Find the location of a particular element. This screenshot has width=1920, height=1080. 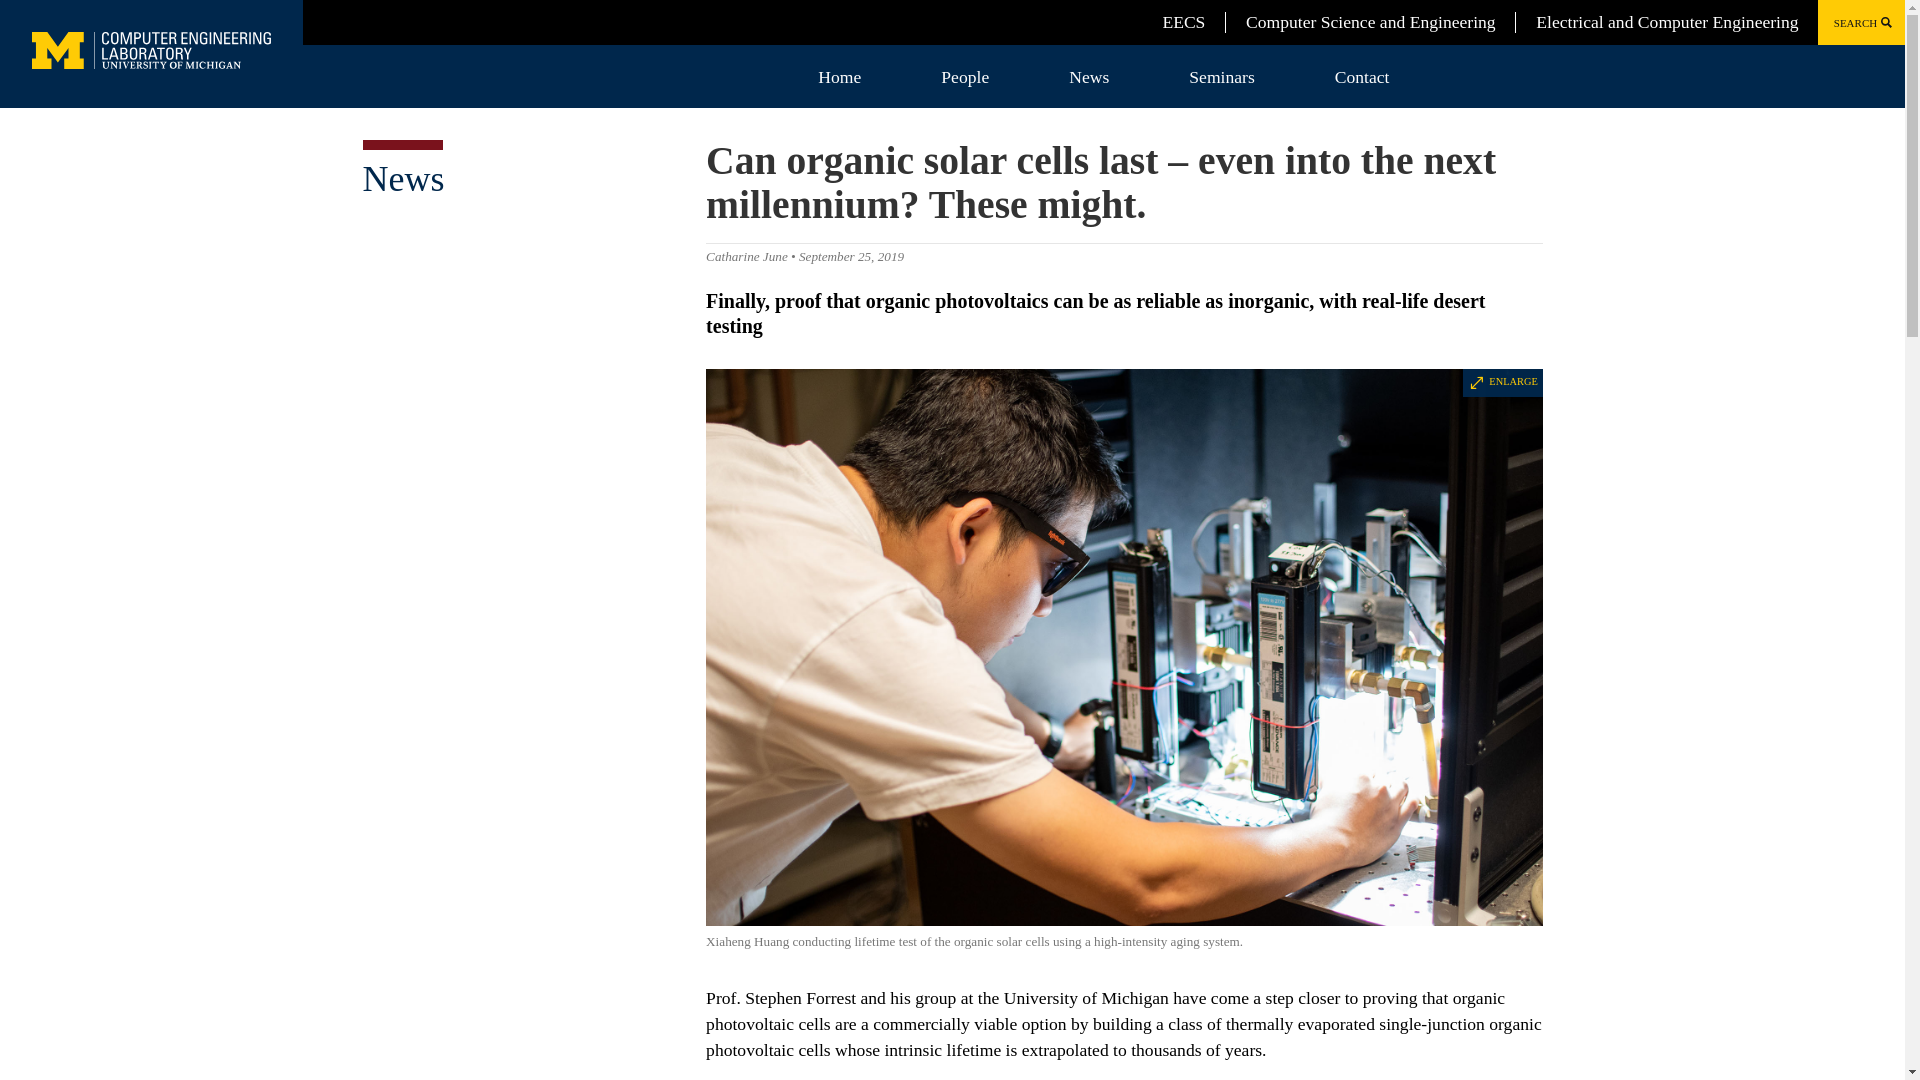

Home is located at coordinates (840, 76).